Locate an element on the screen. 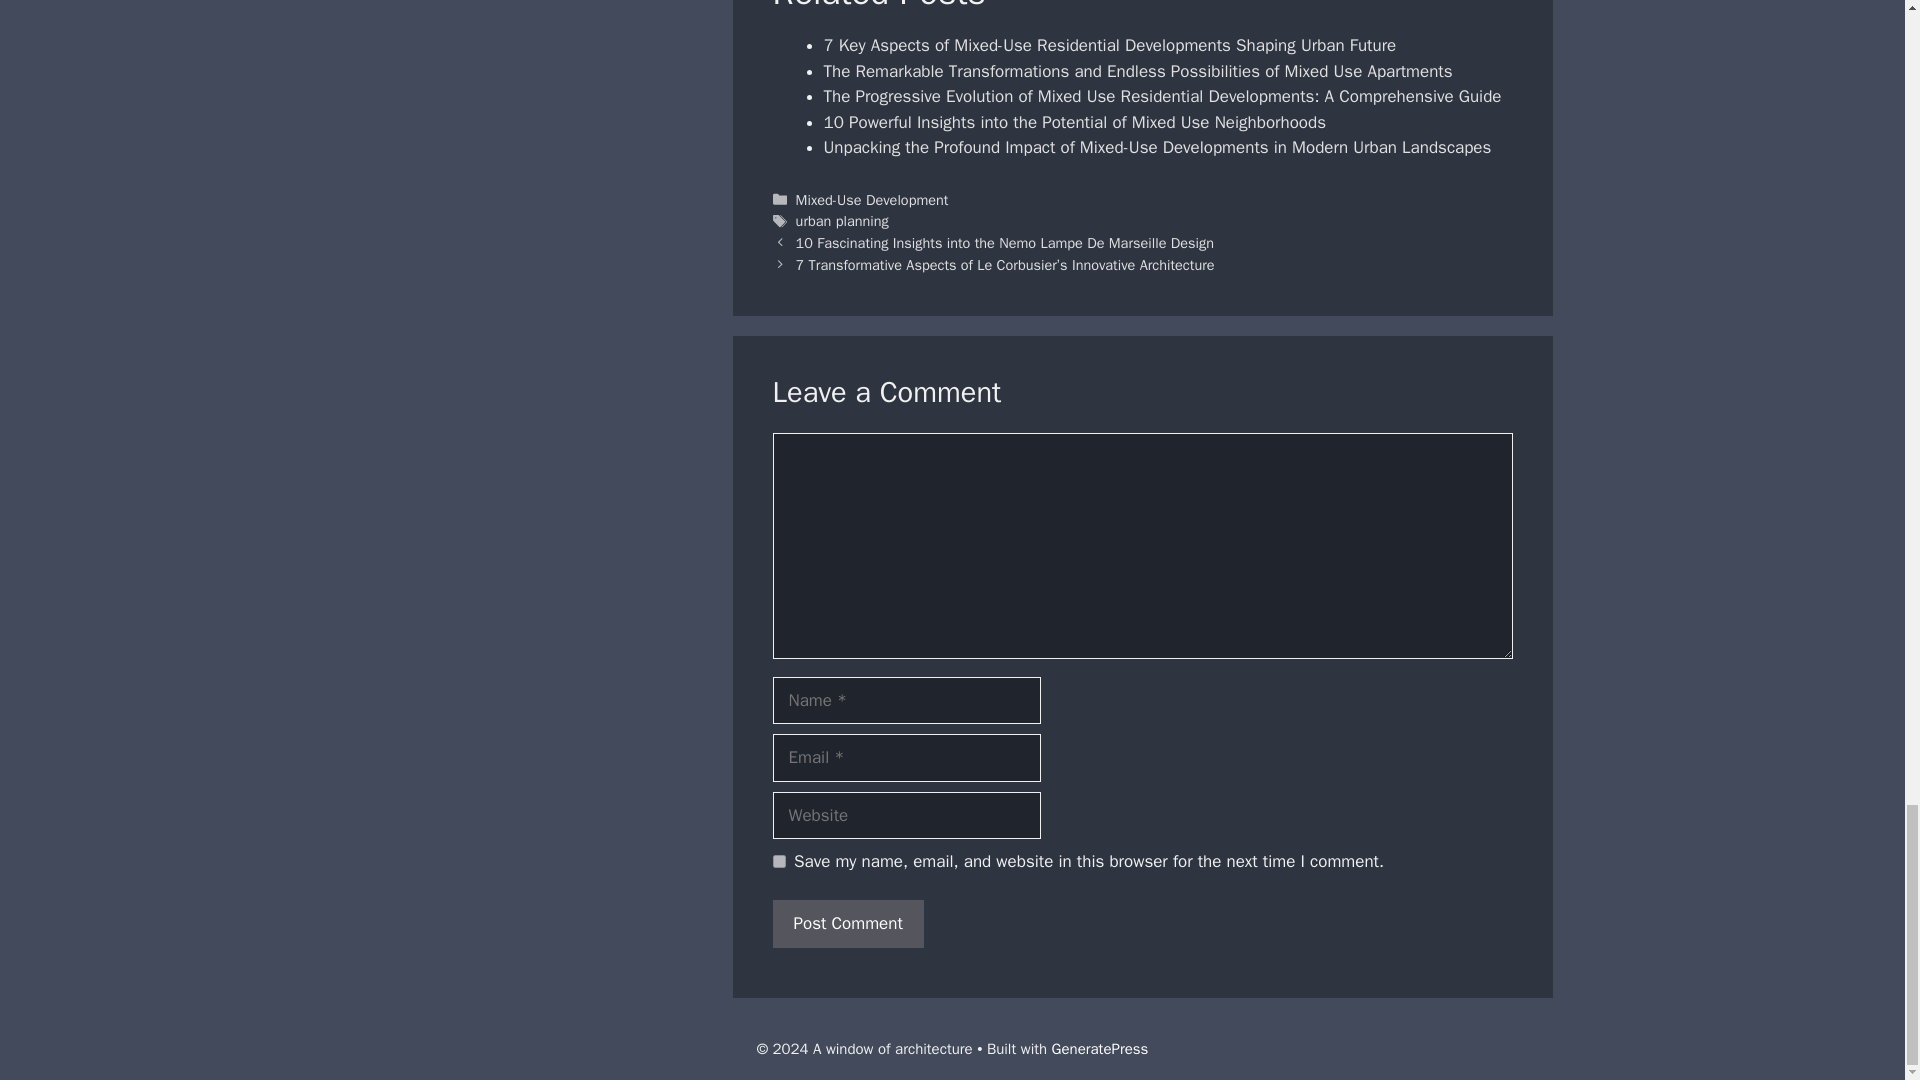 The width and height of the screenshot is (1920, 1080). Post Comment is located at coordinates (847, 924).